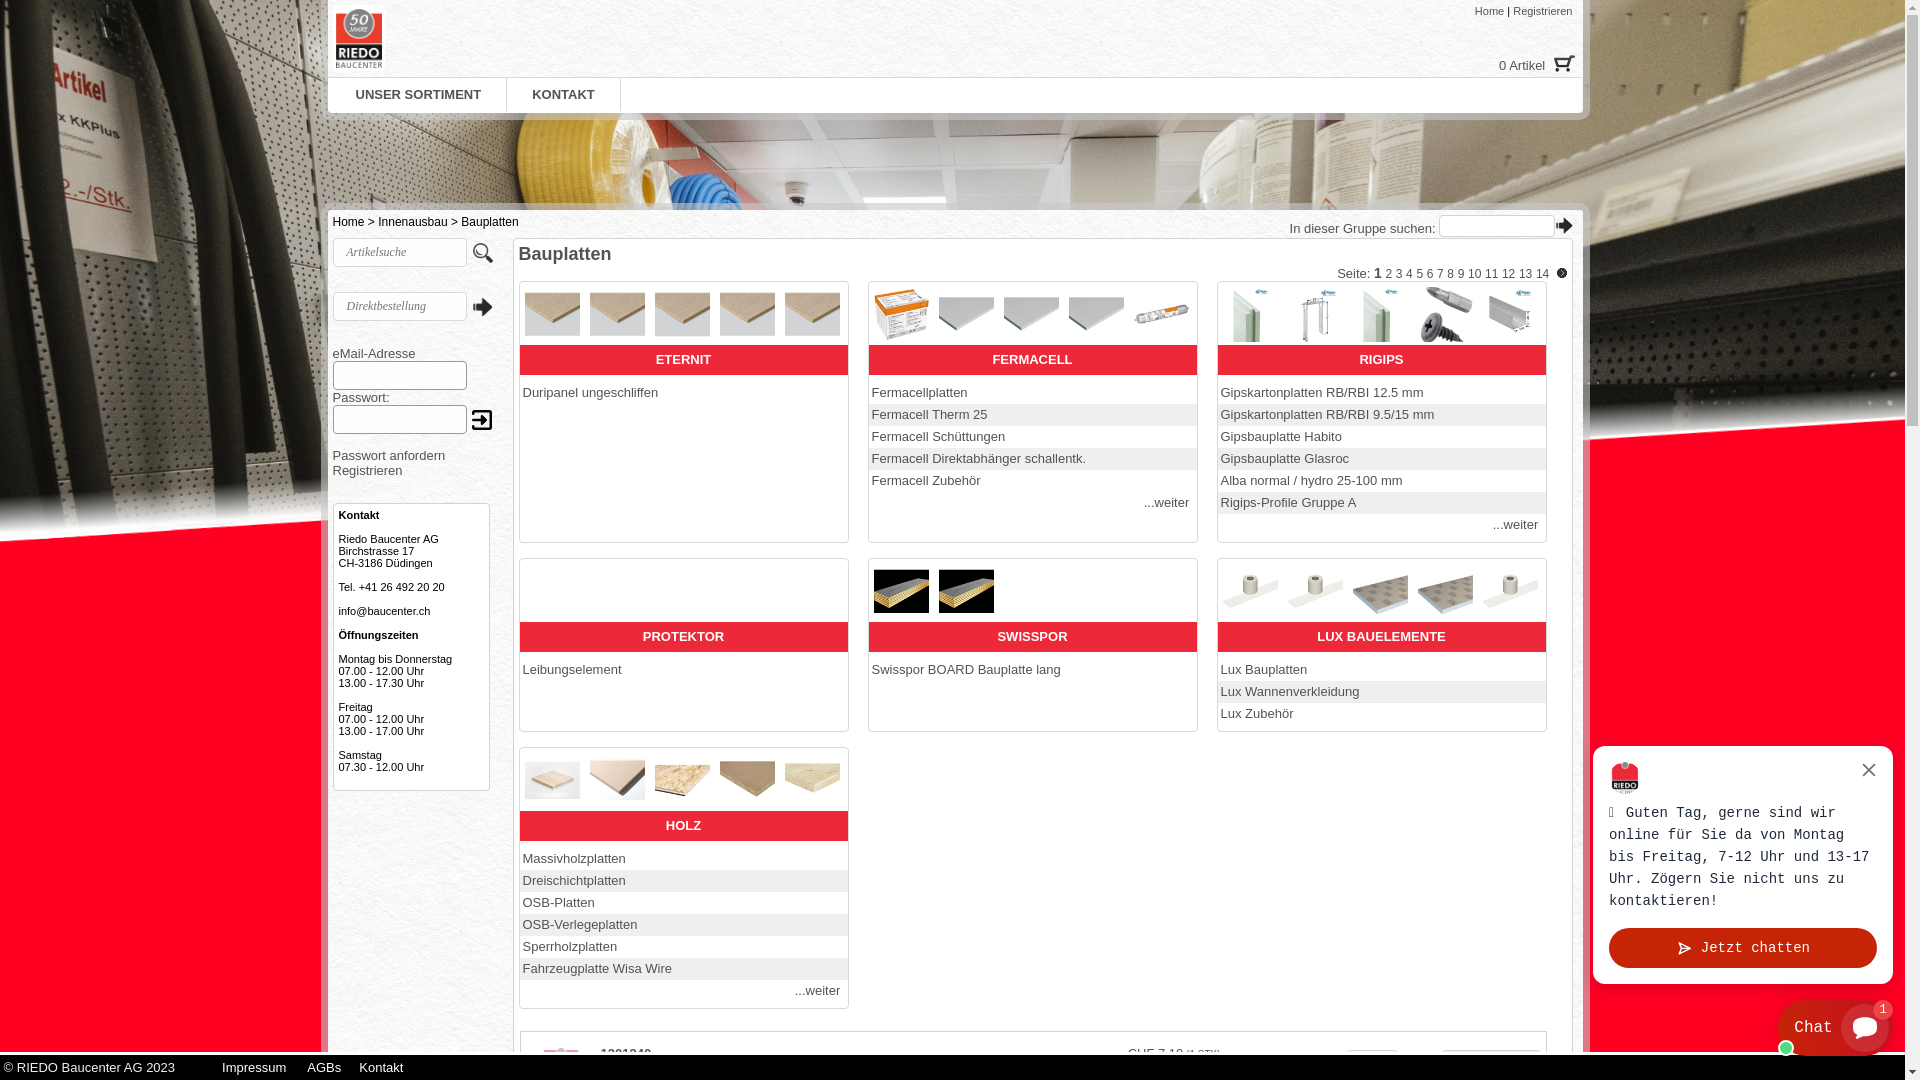 The image size is (1920, 1080). What do you see at coordinates (412, 222) in the screenshot?
I see `Innenausbau` at bounding box center [412, 222].